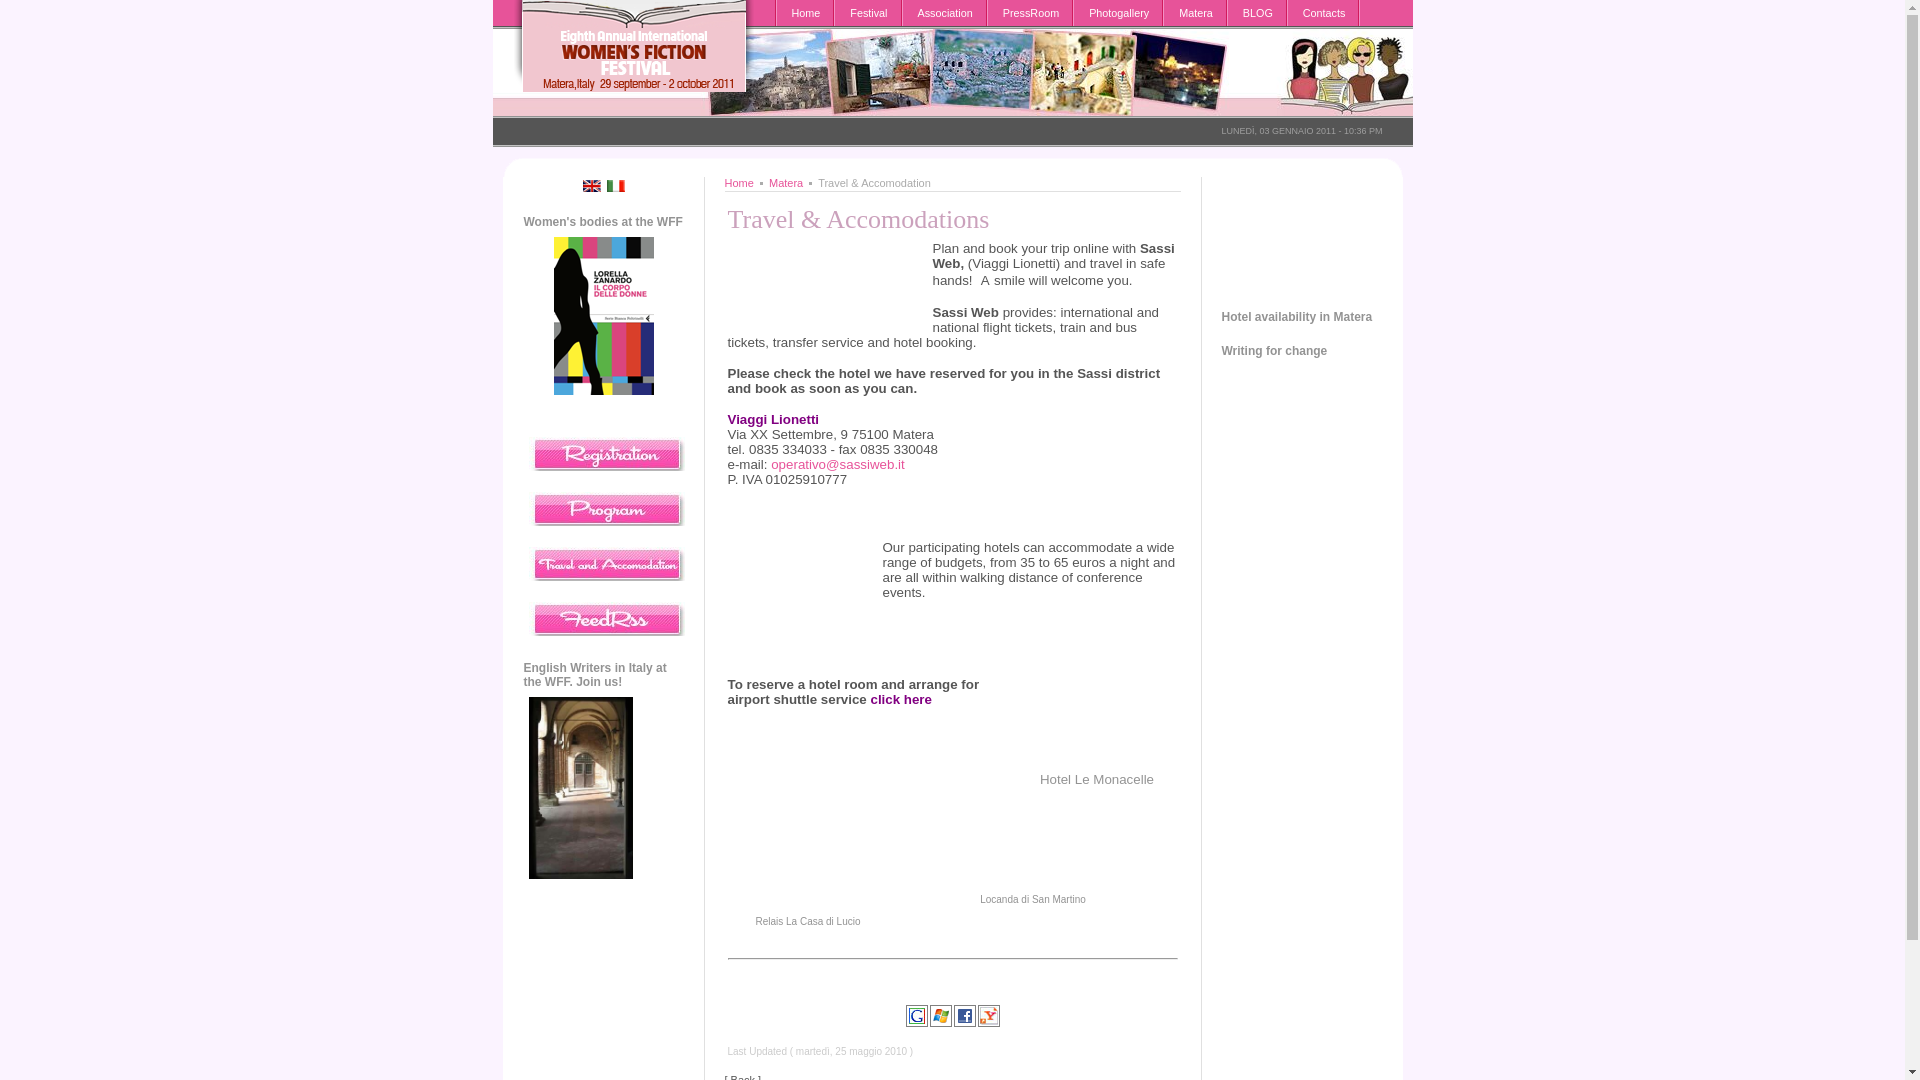  What do you see at coordinates (1258, 12) in the screenshot?
I see `BLOG` at bounding box center [1258, 12].